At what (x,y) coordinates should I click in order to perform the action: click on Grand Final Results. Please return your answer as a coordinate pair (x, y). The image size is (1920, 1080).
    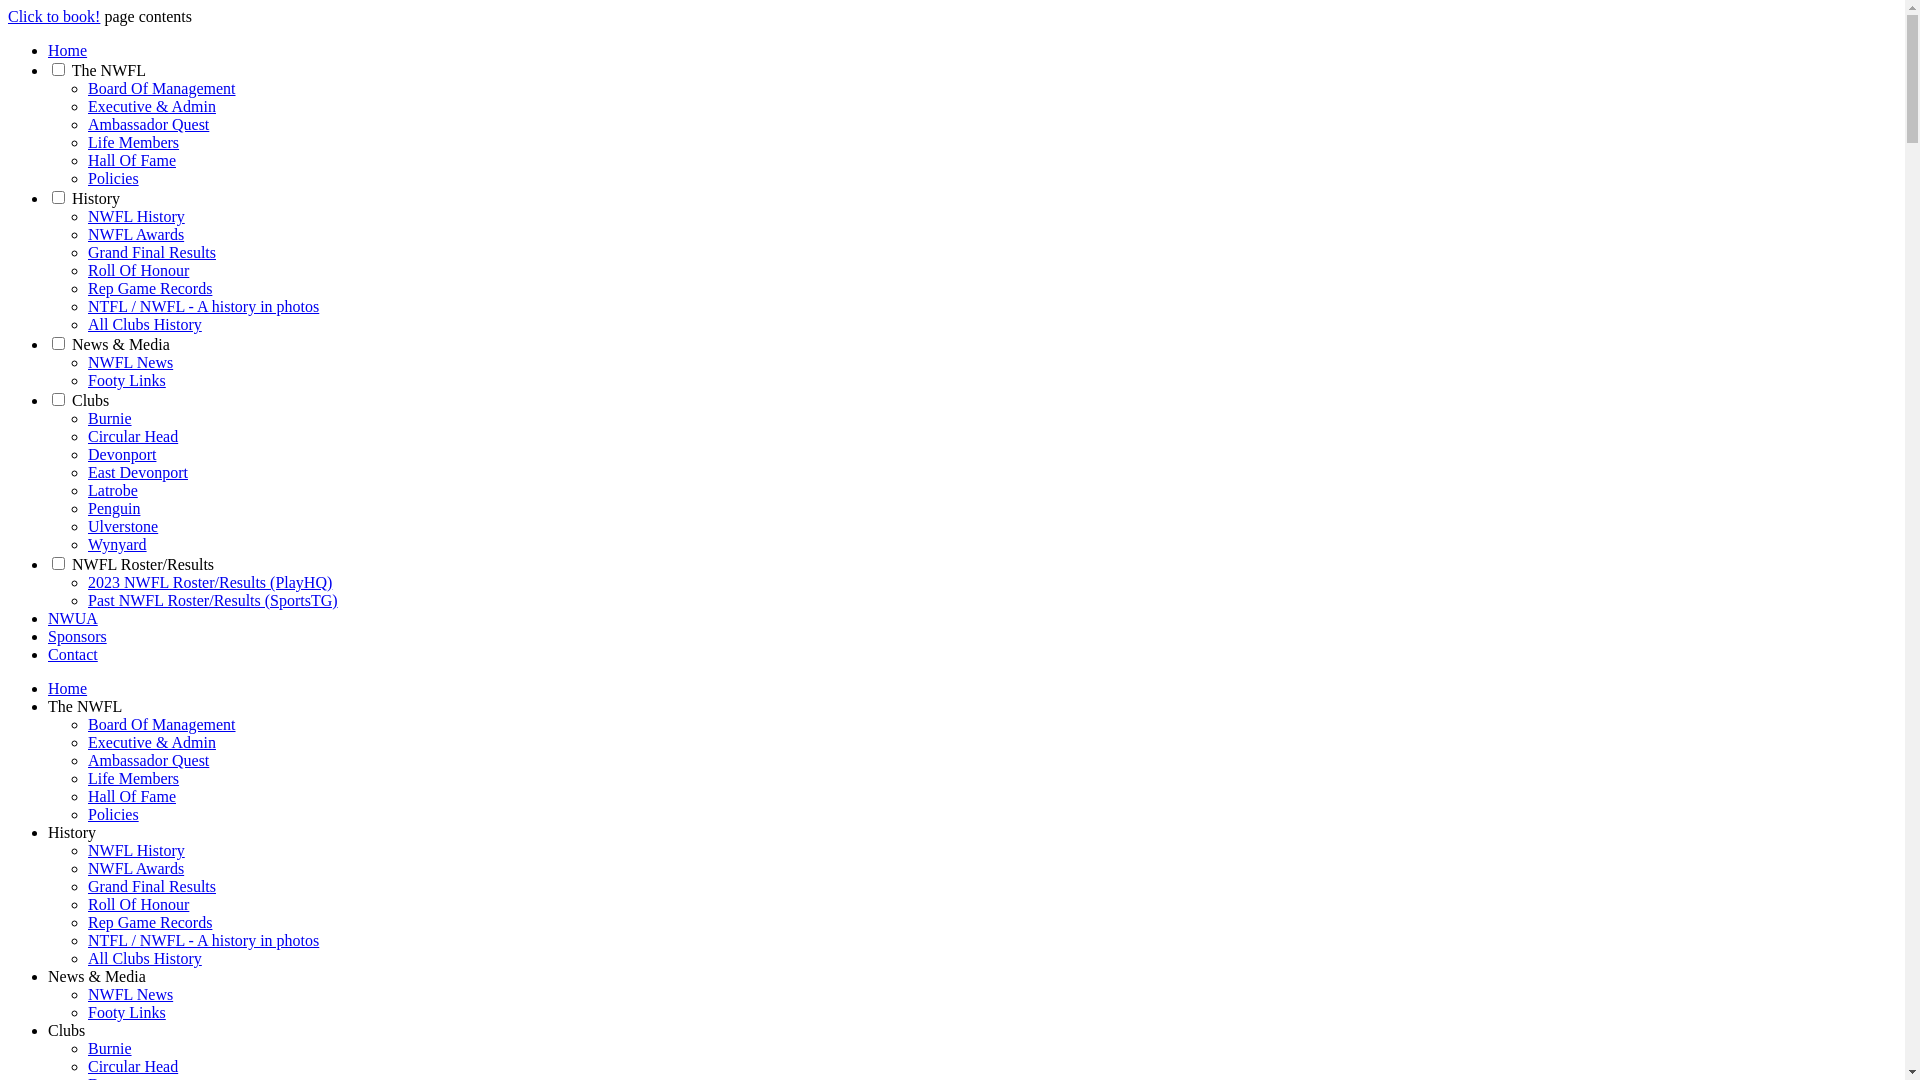
    Looking at the image, I should click on (152, 252).